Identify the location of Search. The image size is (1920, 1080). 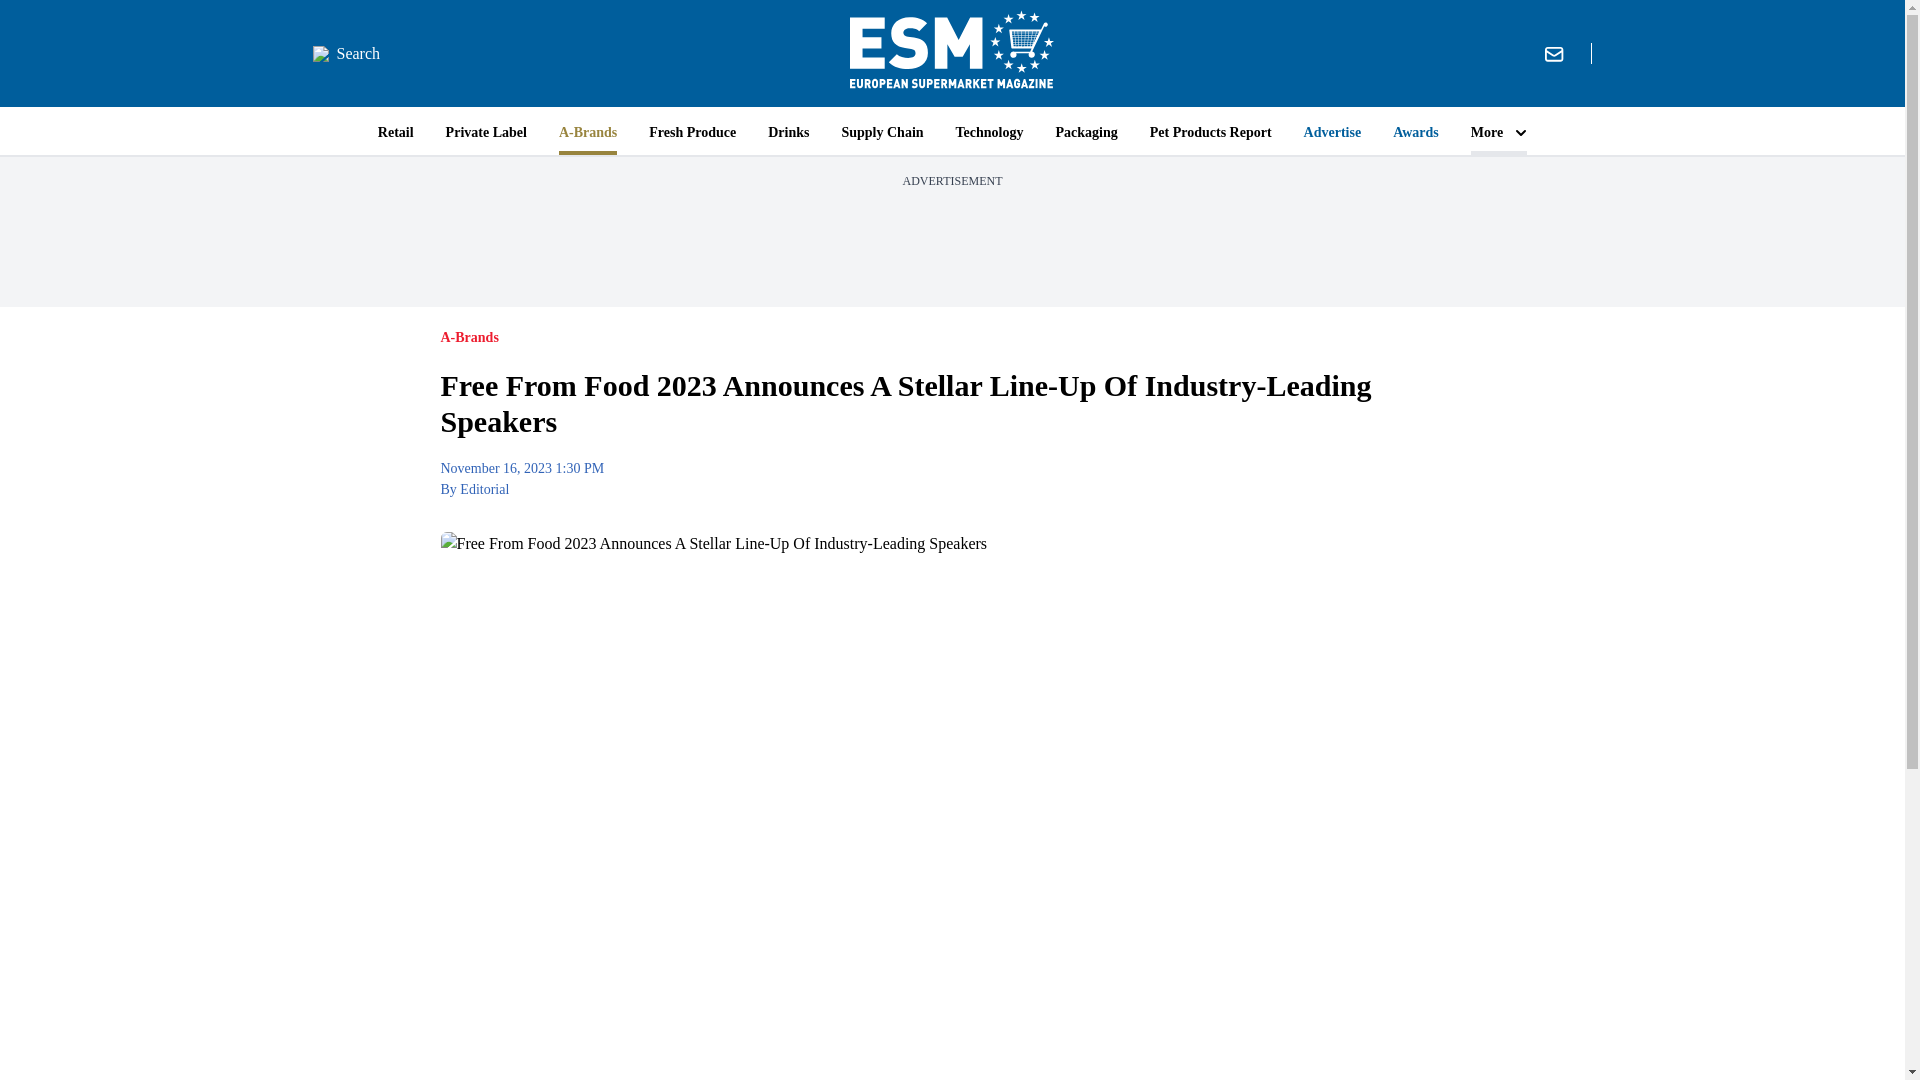
(346, 54).